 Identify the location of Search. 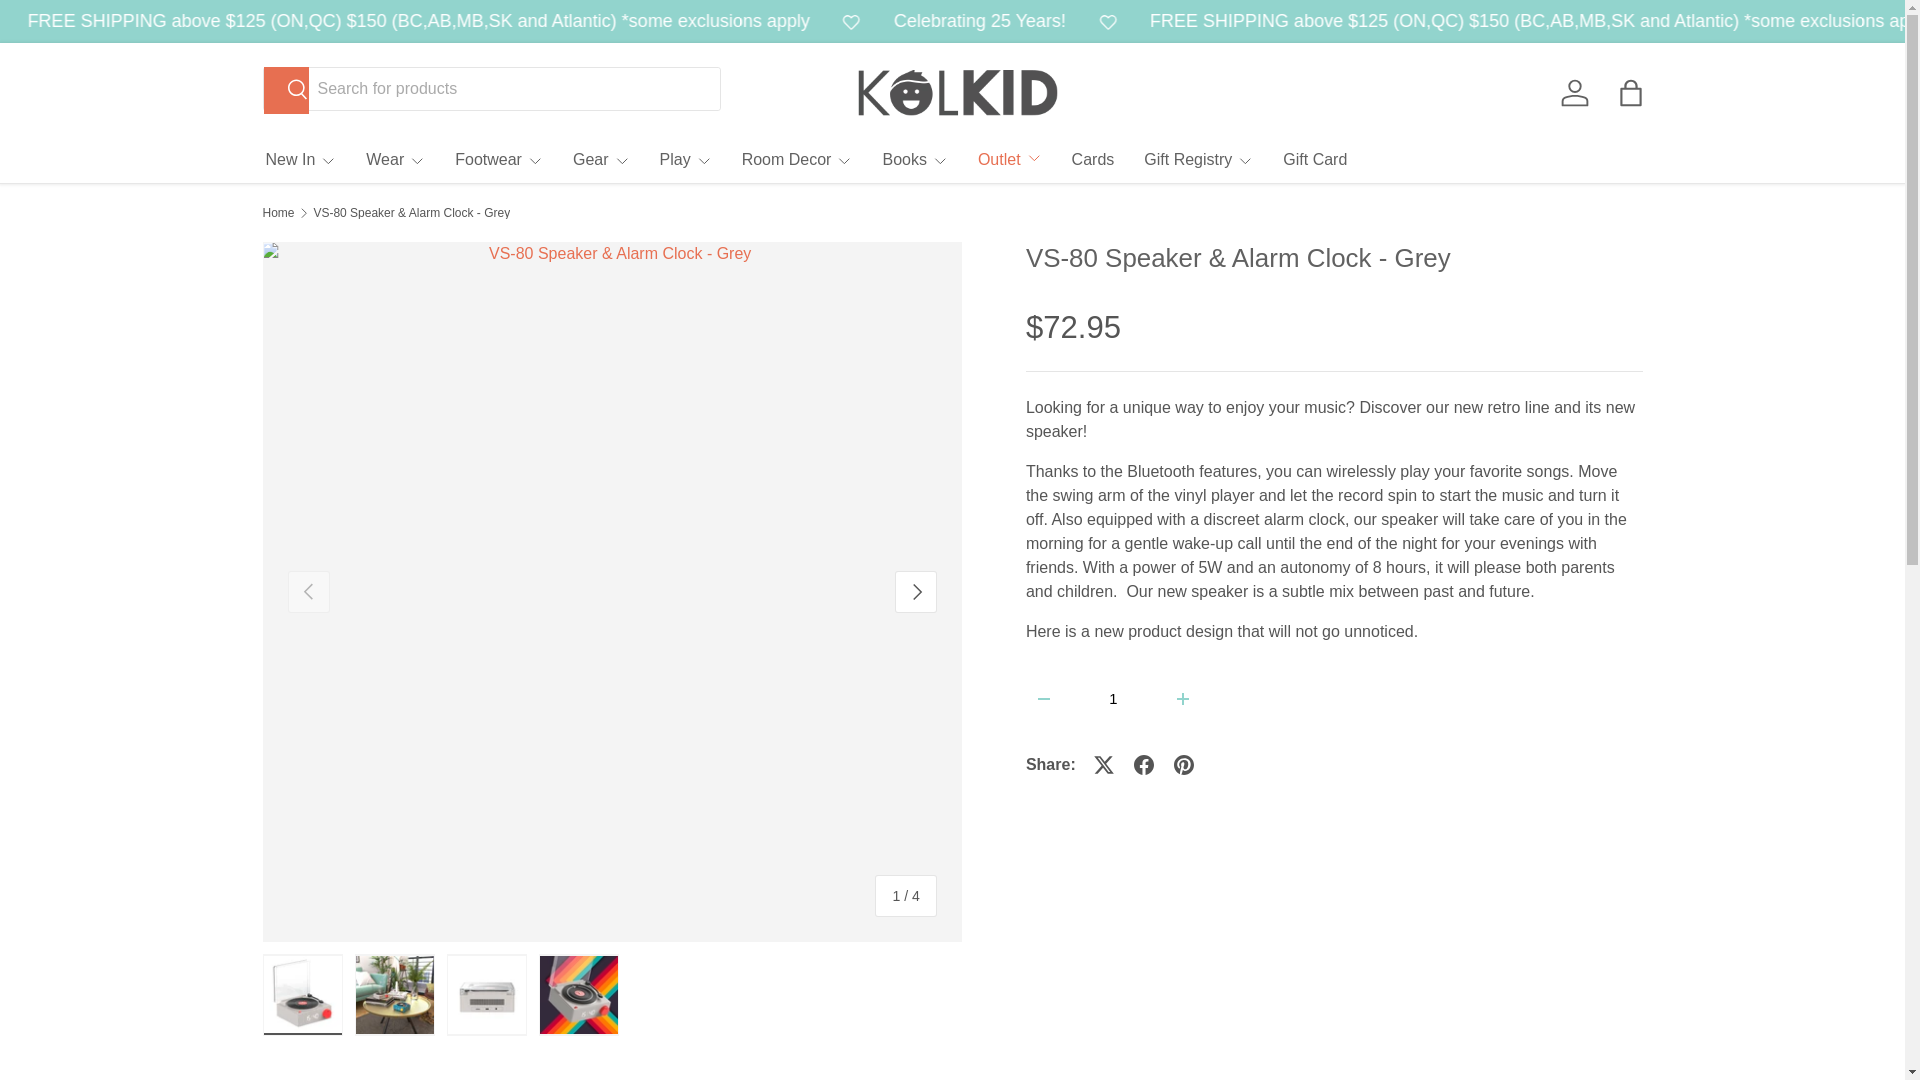
(286, 90).